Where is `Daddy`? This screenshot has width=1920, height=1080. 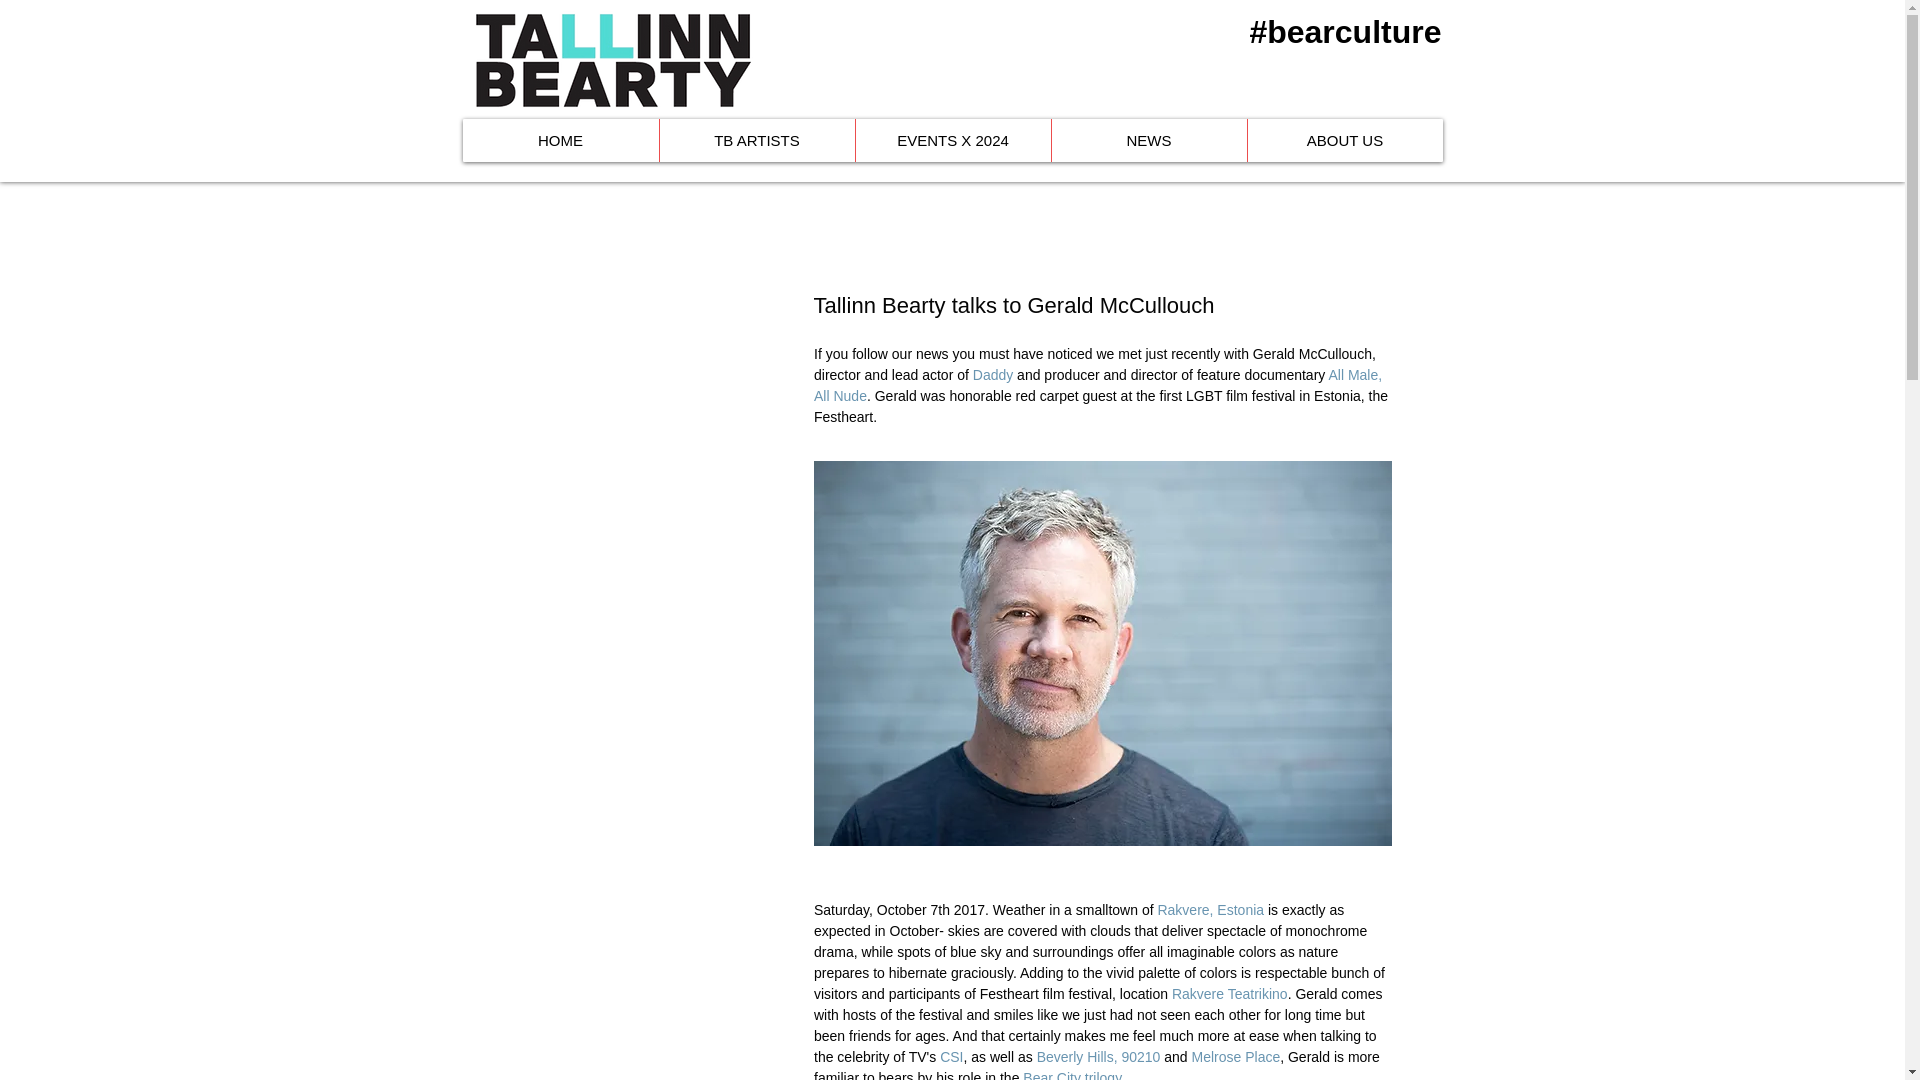
Daddy is located at coordinates (991, 375).